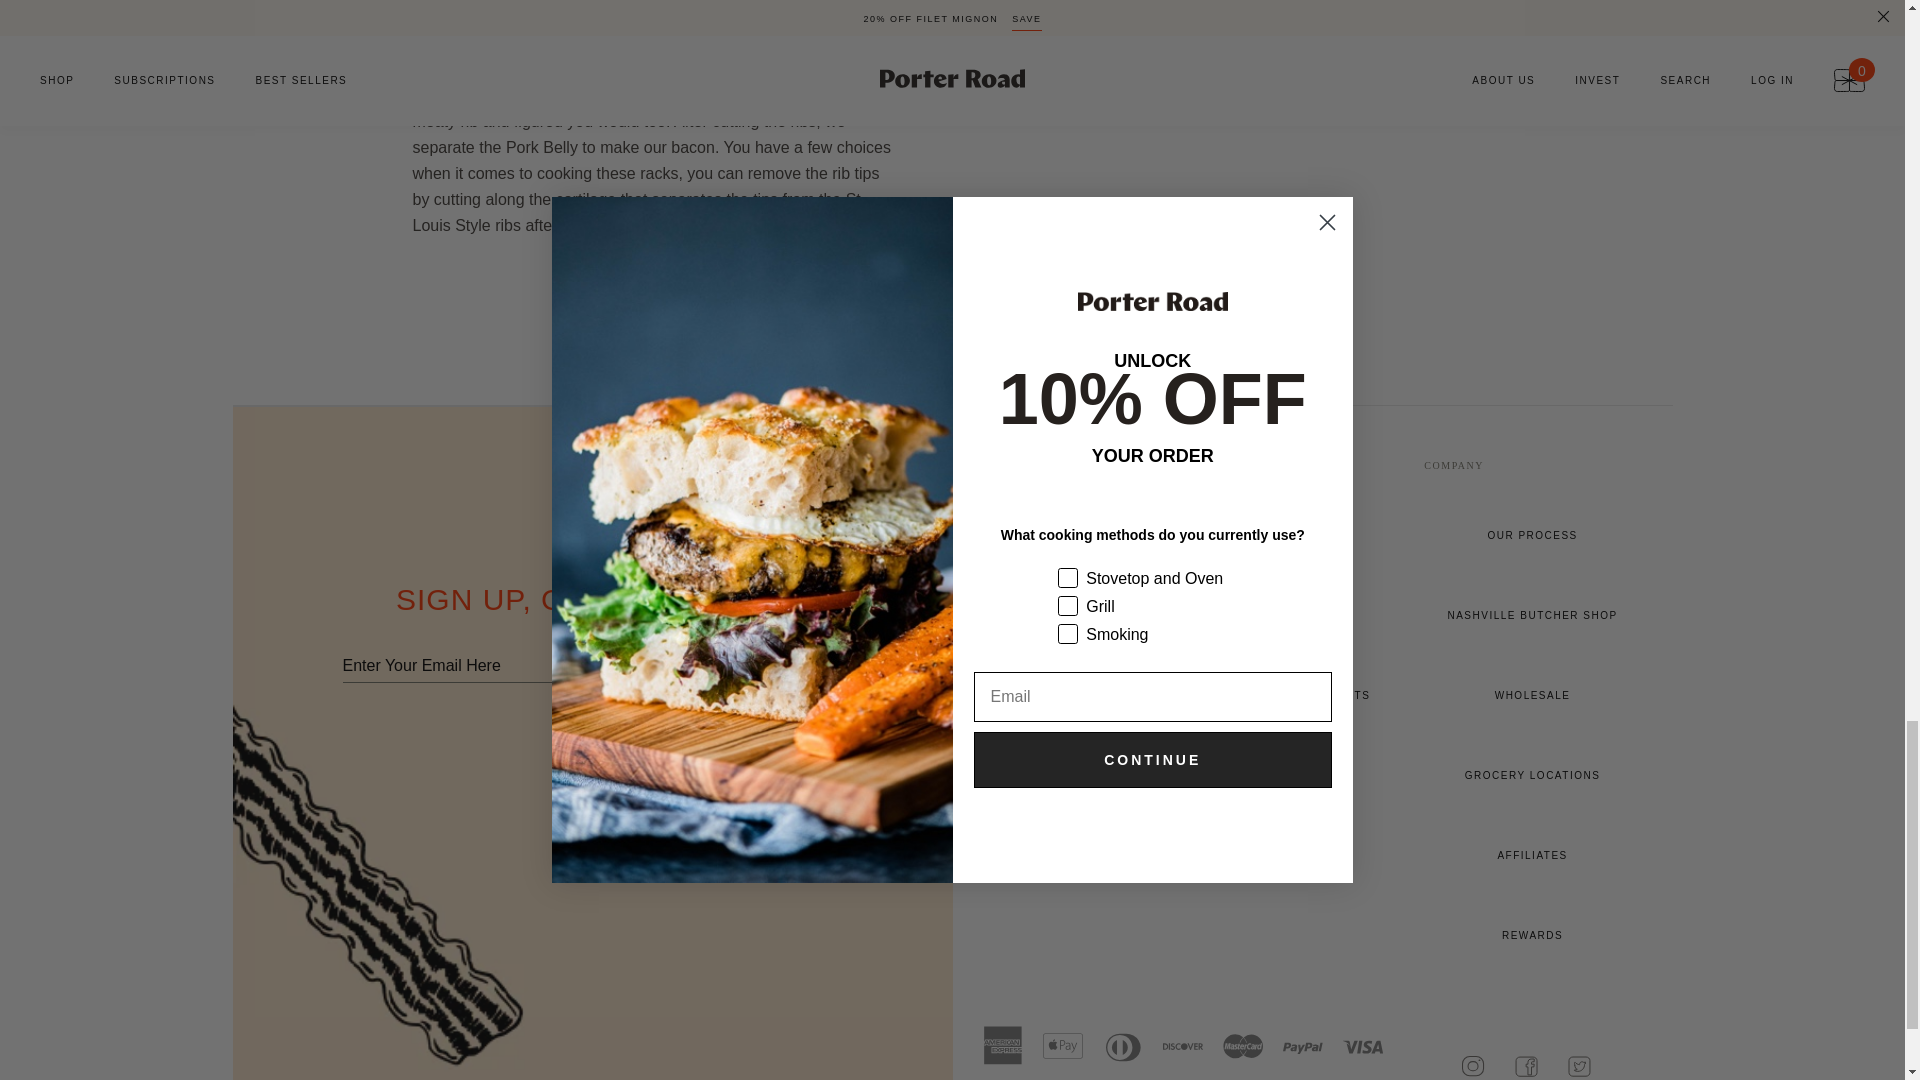  I want to click on PayPal, so click(1302, 1046).